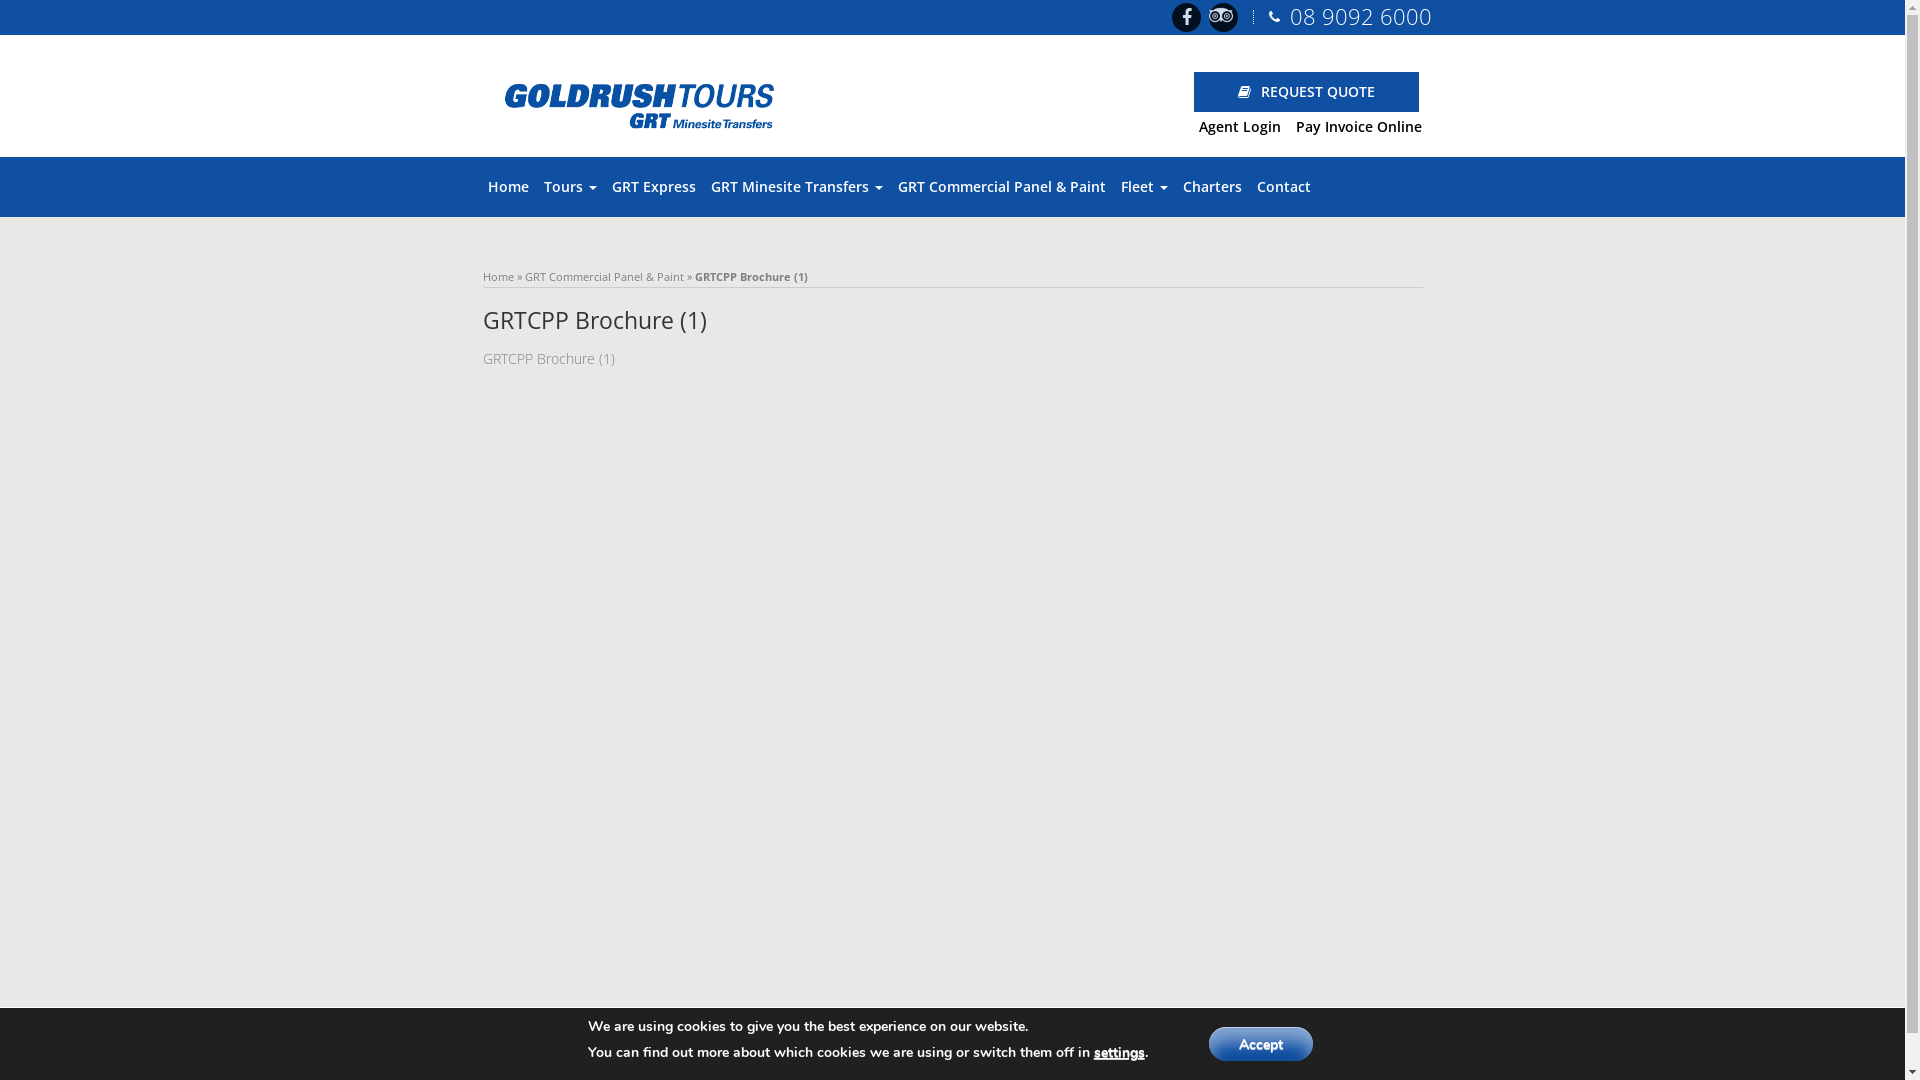 The height and width of the screenshot is (1080, 1920). I want to click on Home, so click(1081, 1064).